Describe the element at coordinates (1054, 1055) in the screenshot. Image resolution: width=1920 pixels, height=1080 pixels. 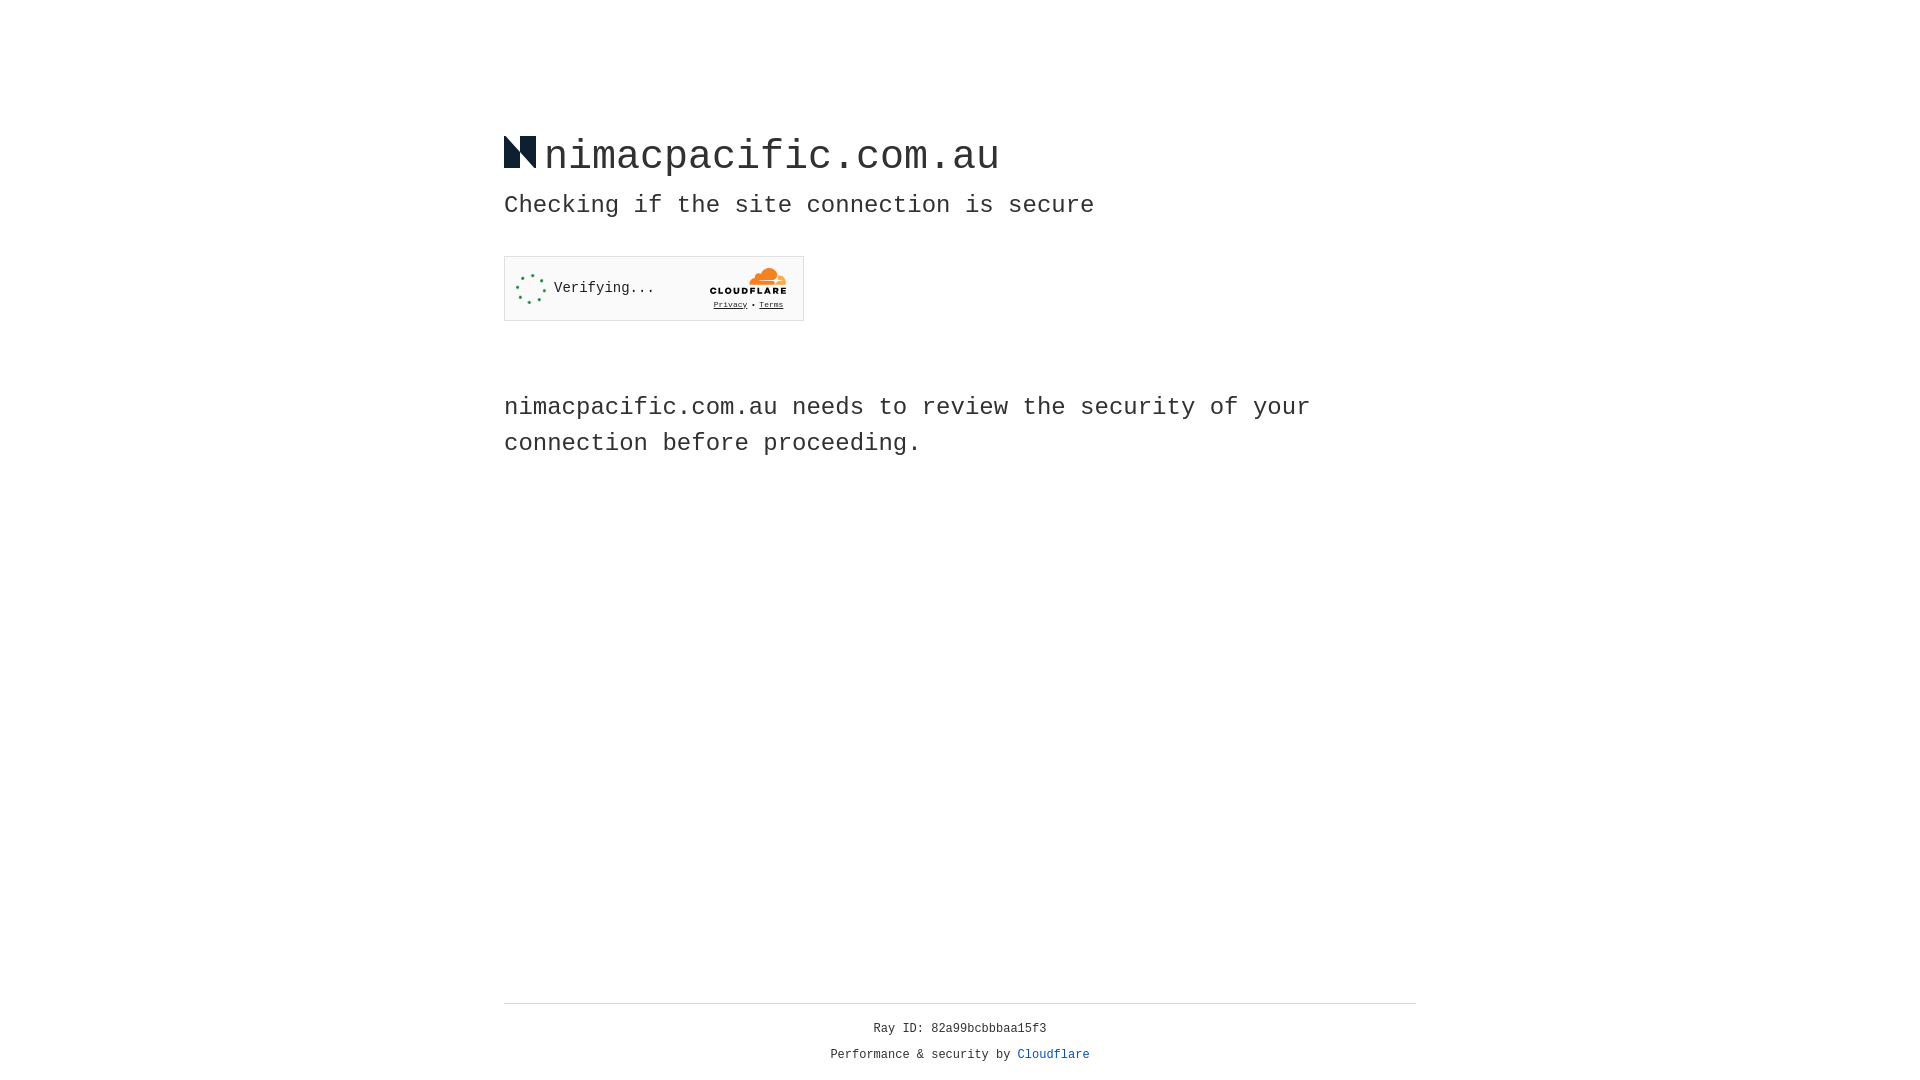
I see `Cloudflare` at that location.